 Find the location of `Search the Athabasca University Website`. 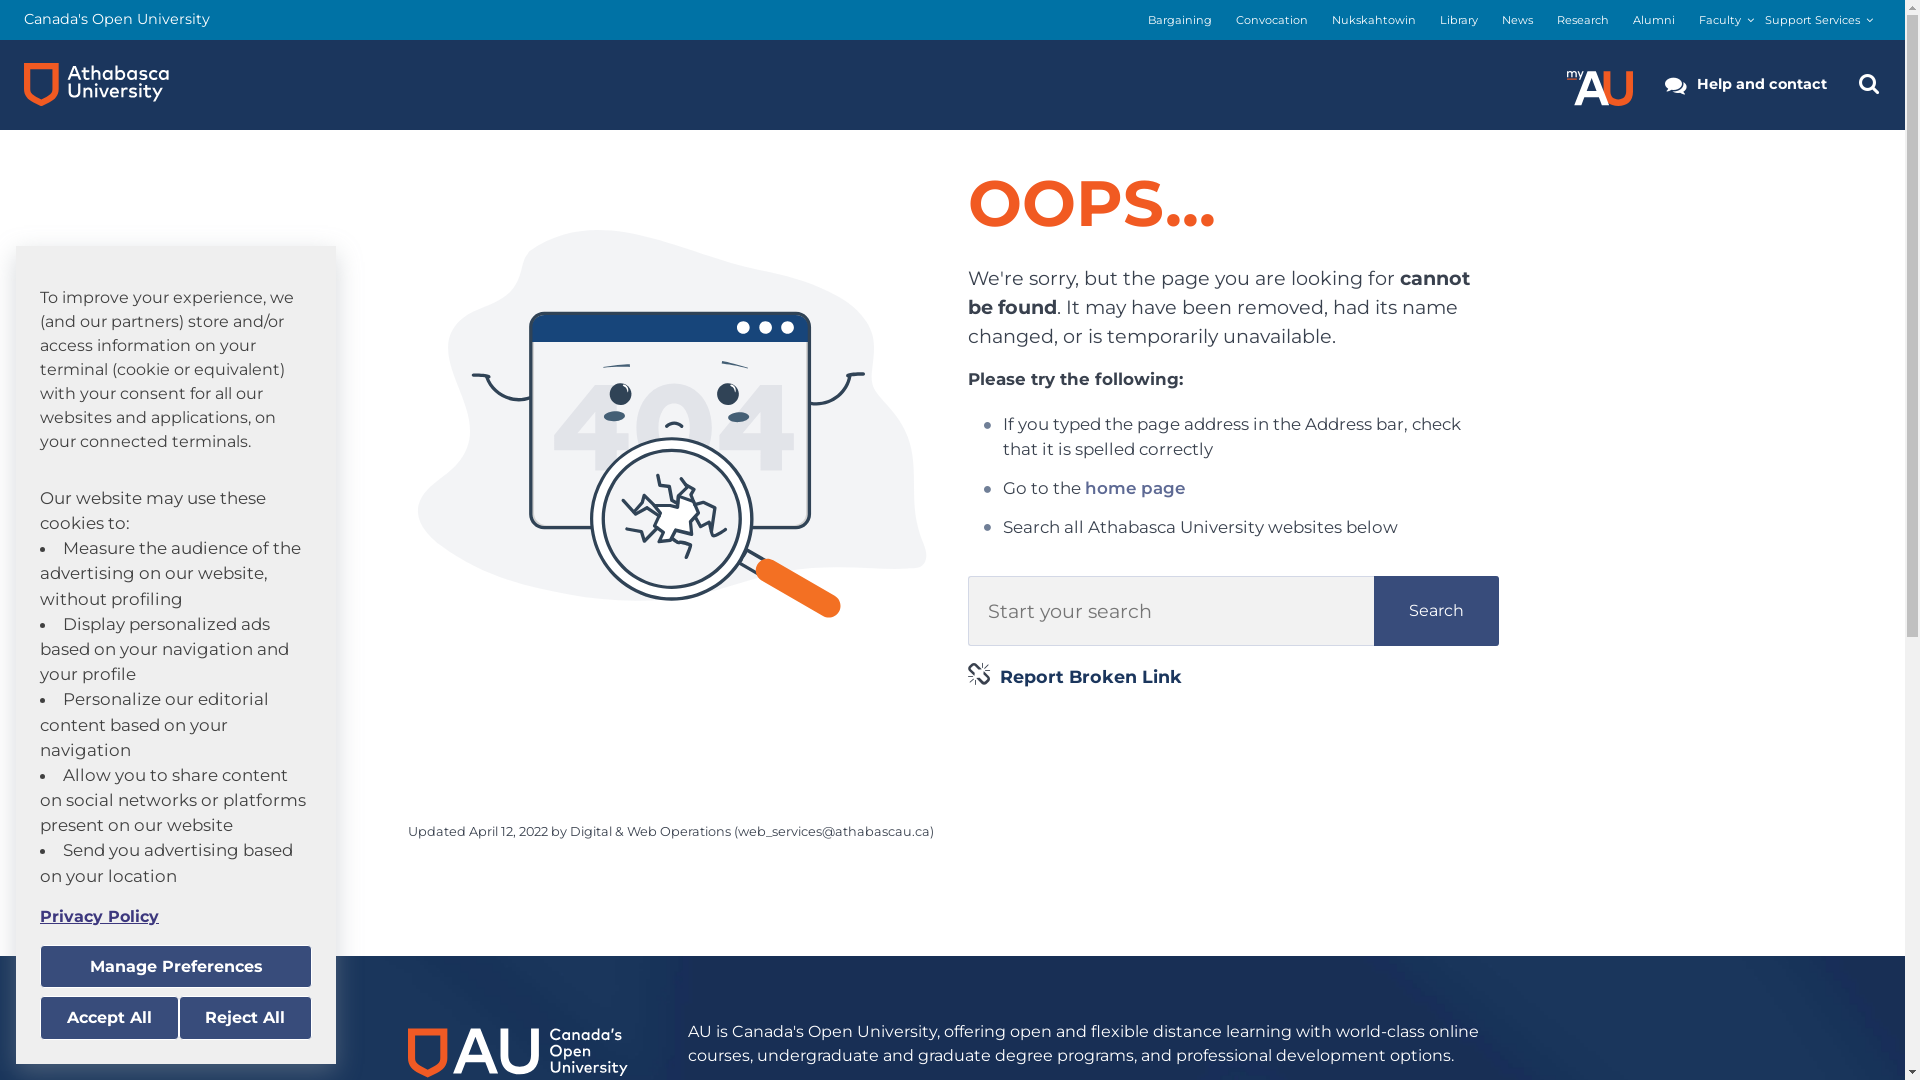

Search the Athabasca University Website is located at coordinates (1869, 85).